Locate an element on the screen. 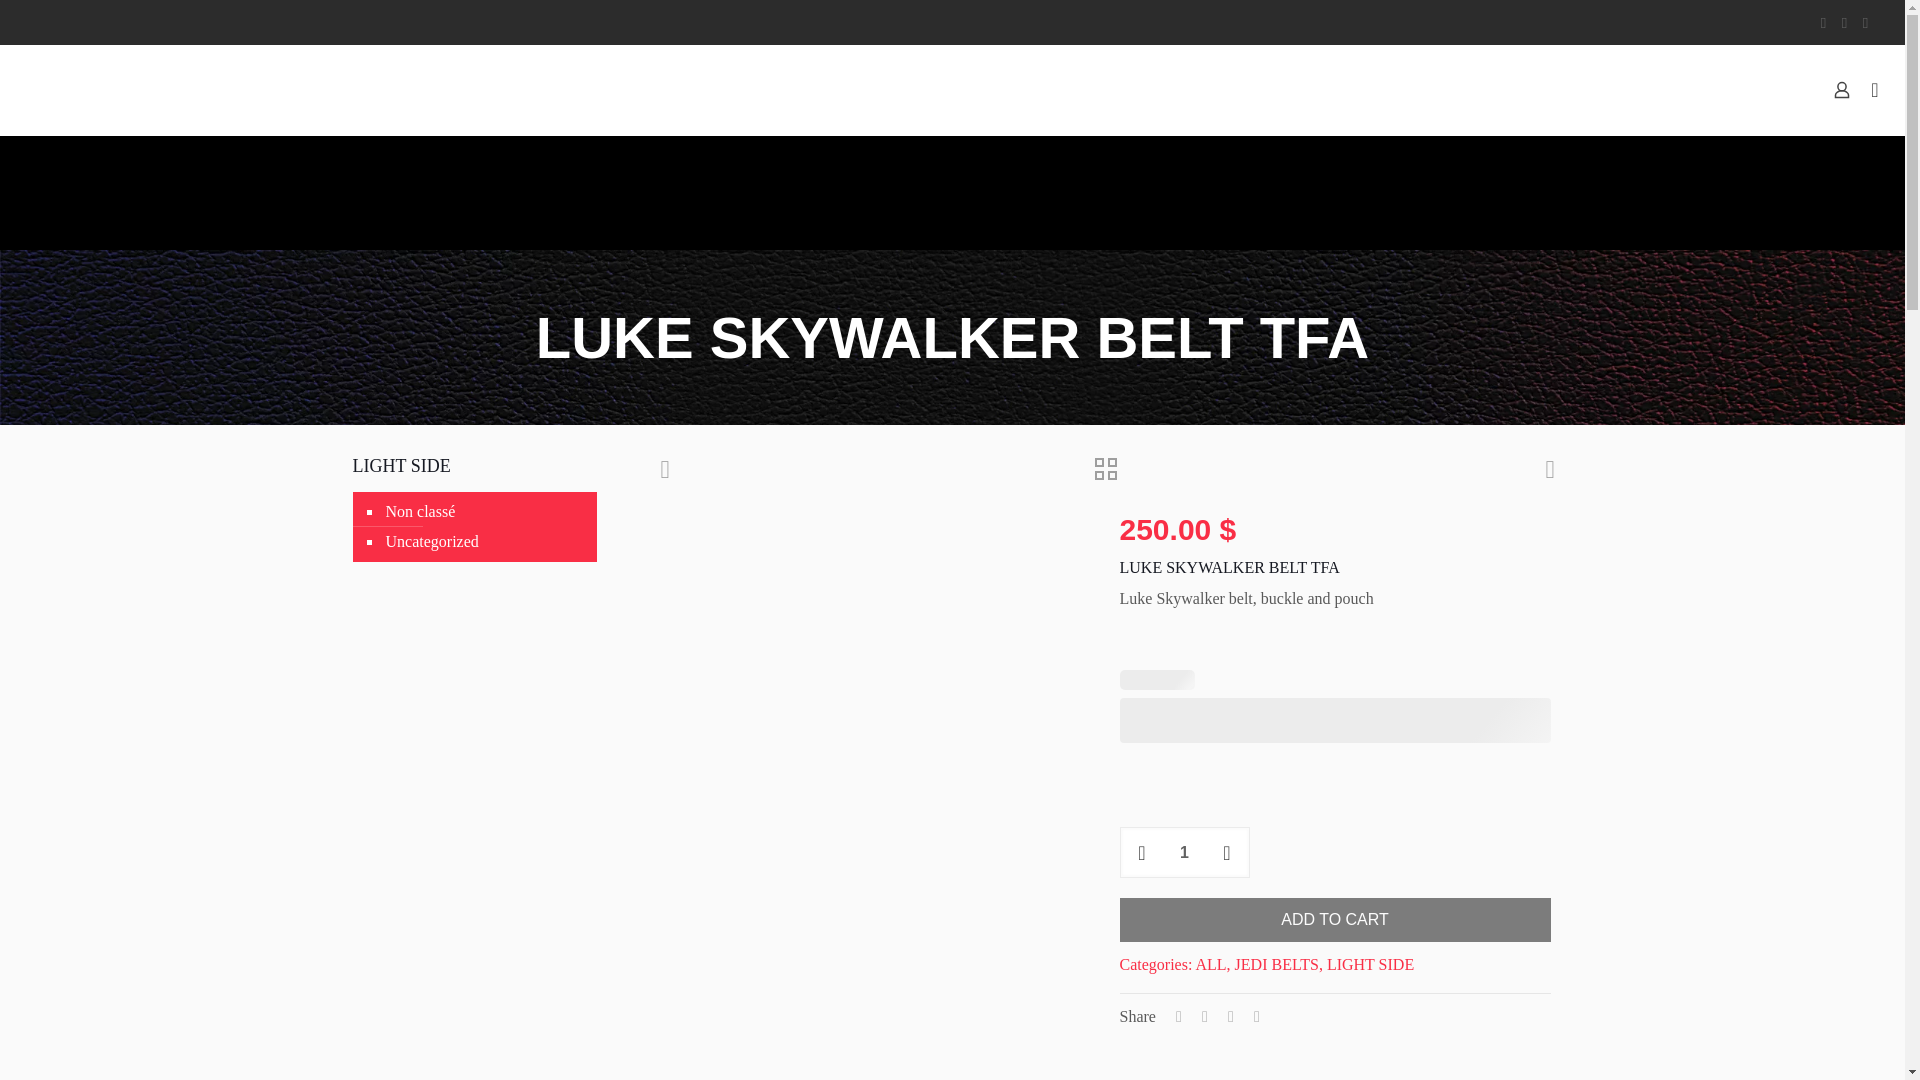 This screenshot has height=1080, width=1920. HOME is located at coordinates (1102, 90).